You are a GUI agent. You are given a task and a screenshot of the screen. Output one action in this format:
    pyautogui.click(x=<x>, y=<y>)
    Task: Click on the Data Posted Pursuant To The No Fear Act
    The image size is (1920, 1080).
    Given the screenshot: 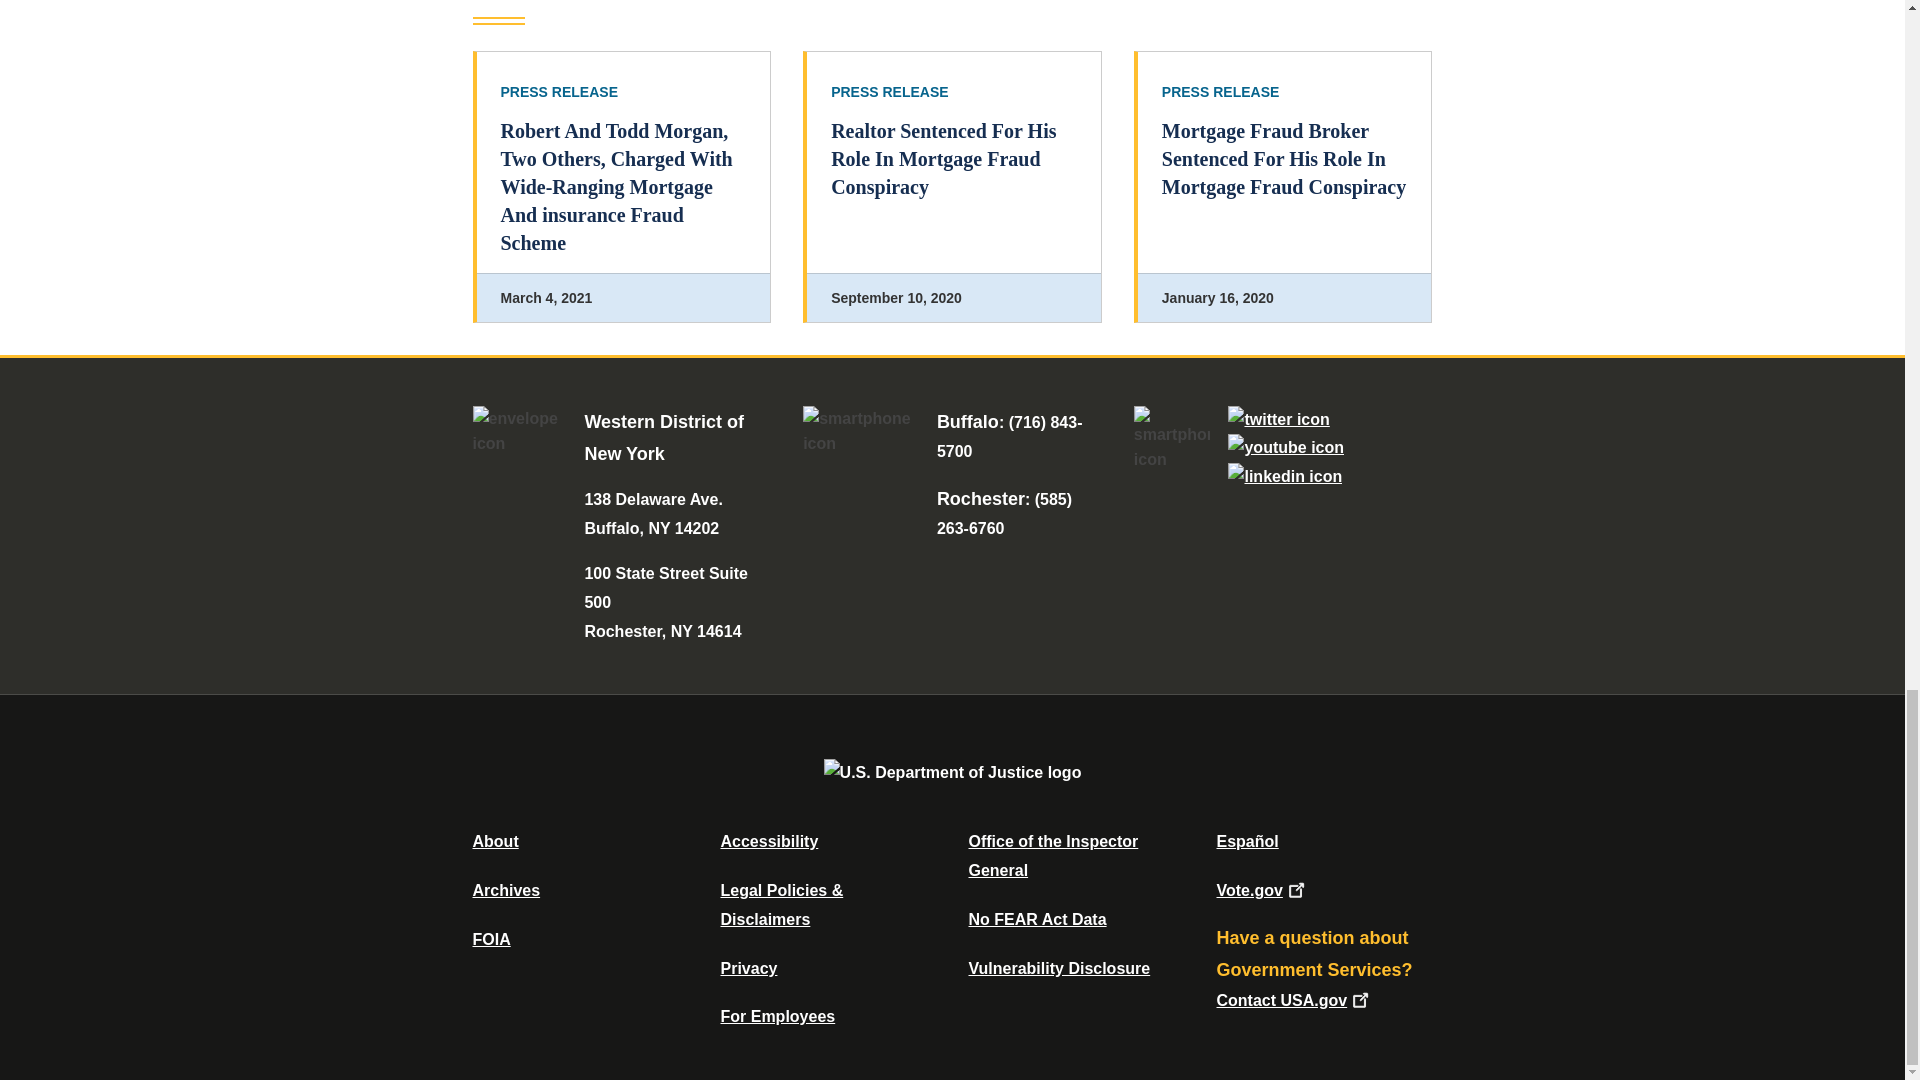 What is the action you would take?
    pyautogui.click(x=1036, y=919)
    